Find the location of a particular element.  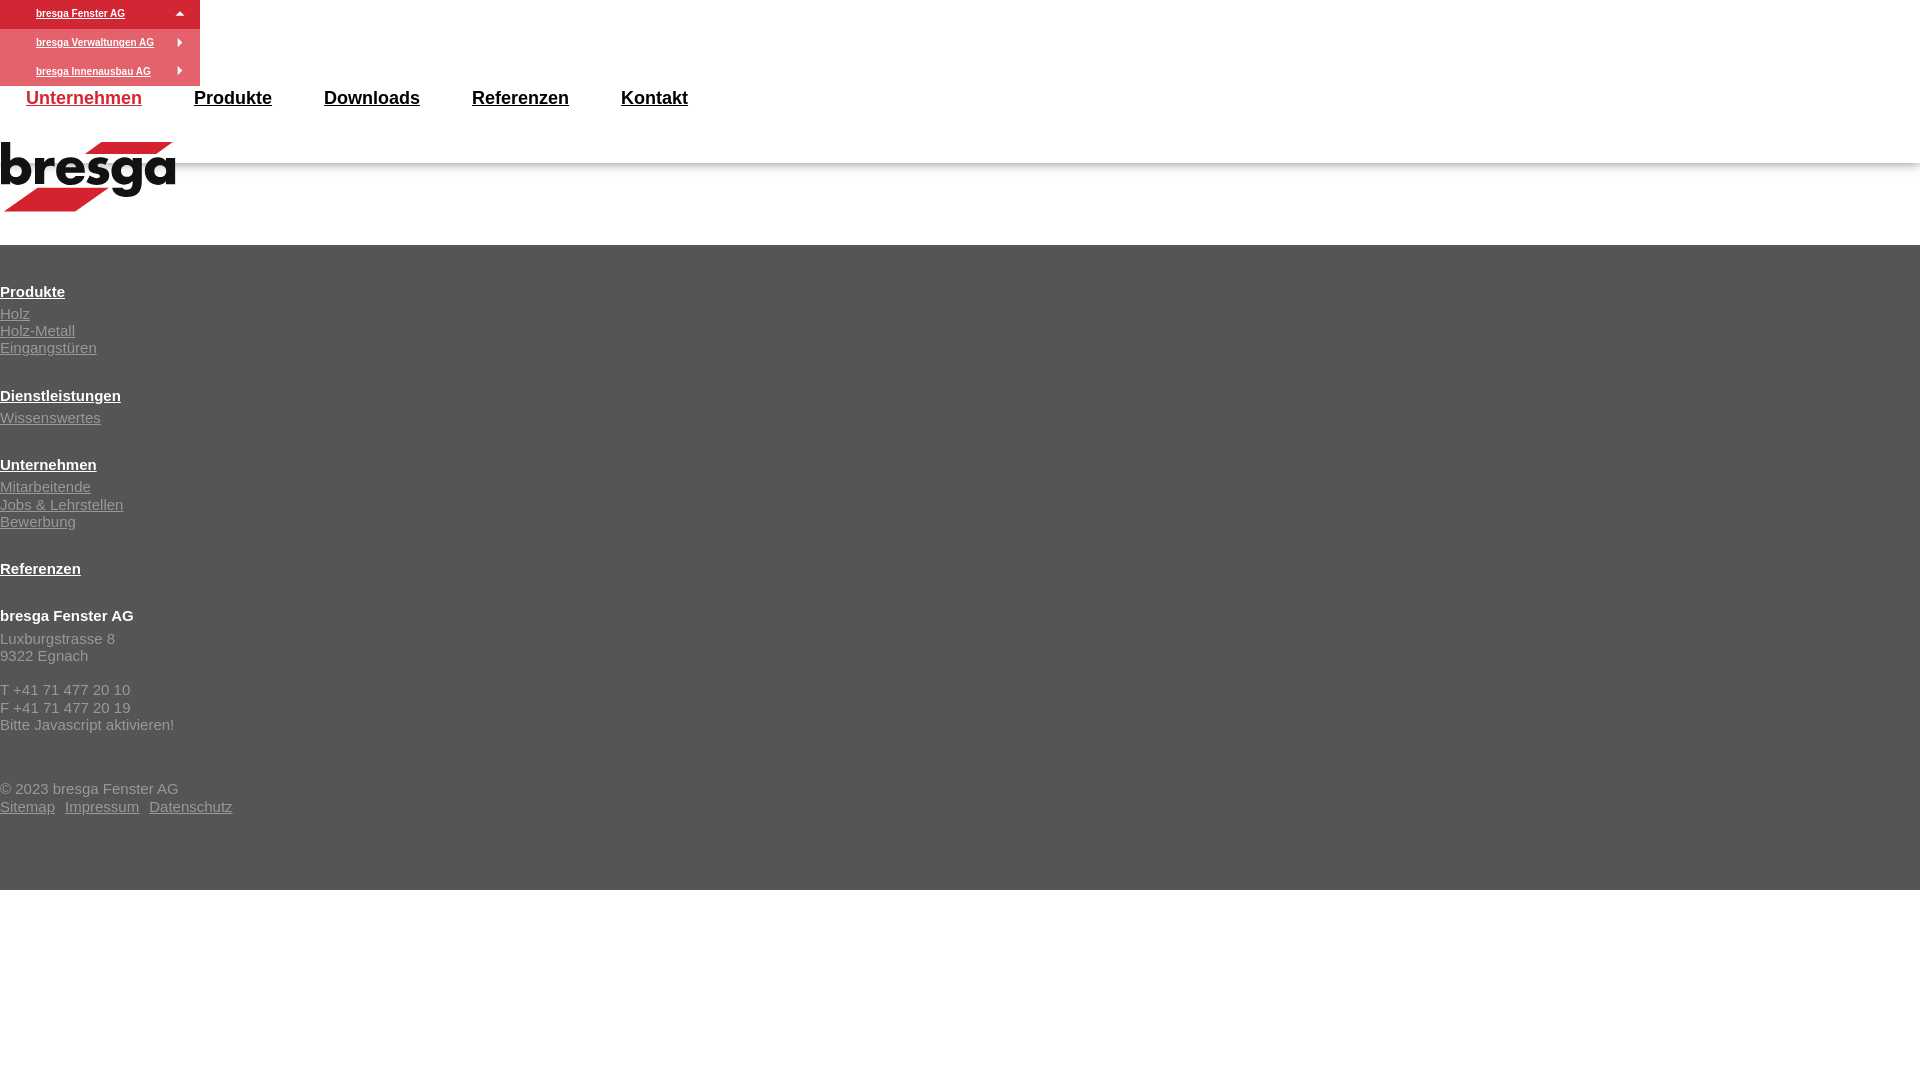

Datenschutz is located at coordinates (190, 806).